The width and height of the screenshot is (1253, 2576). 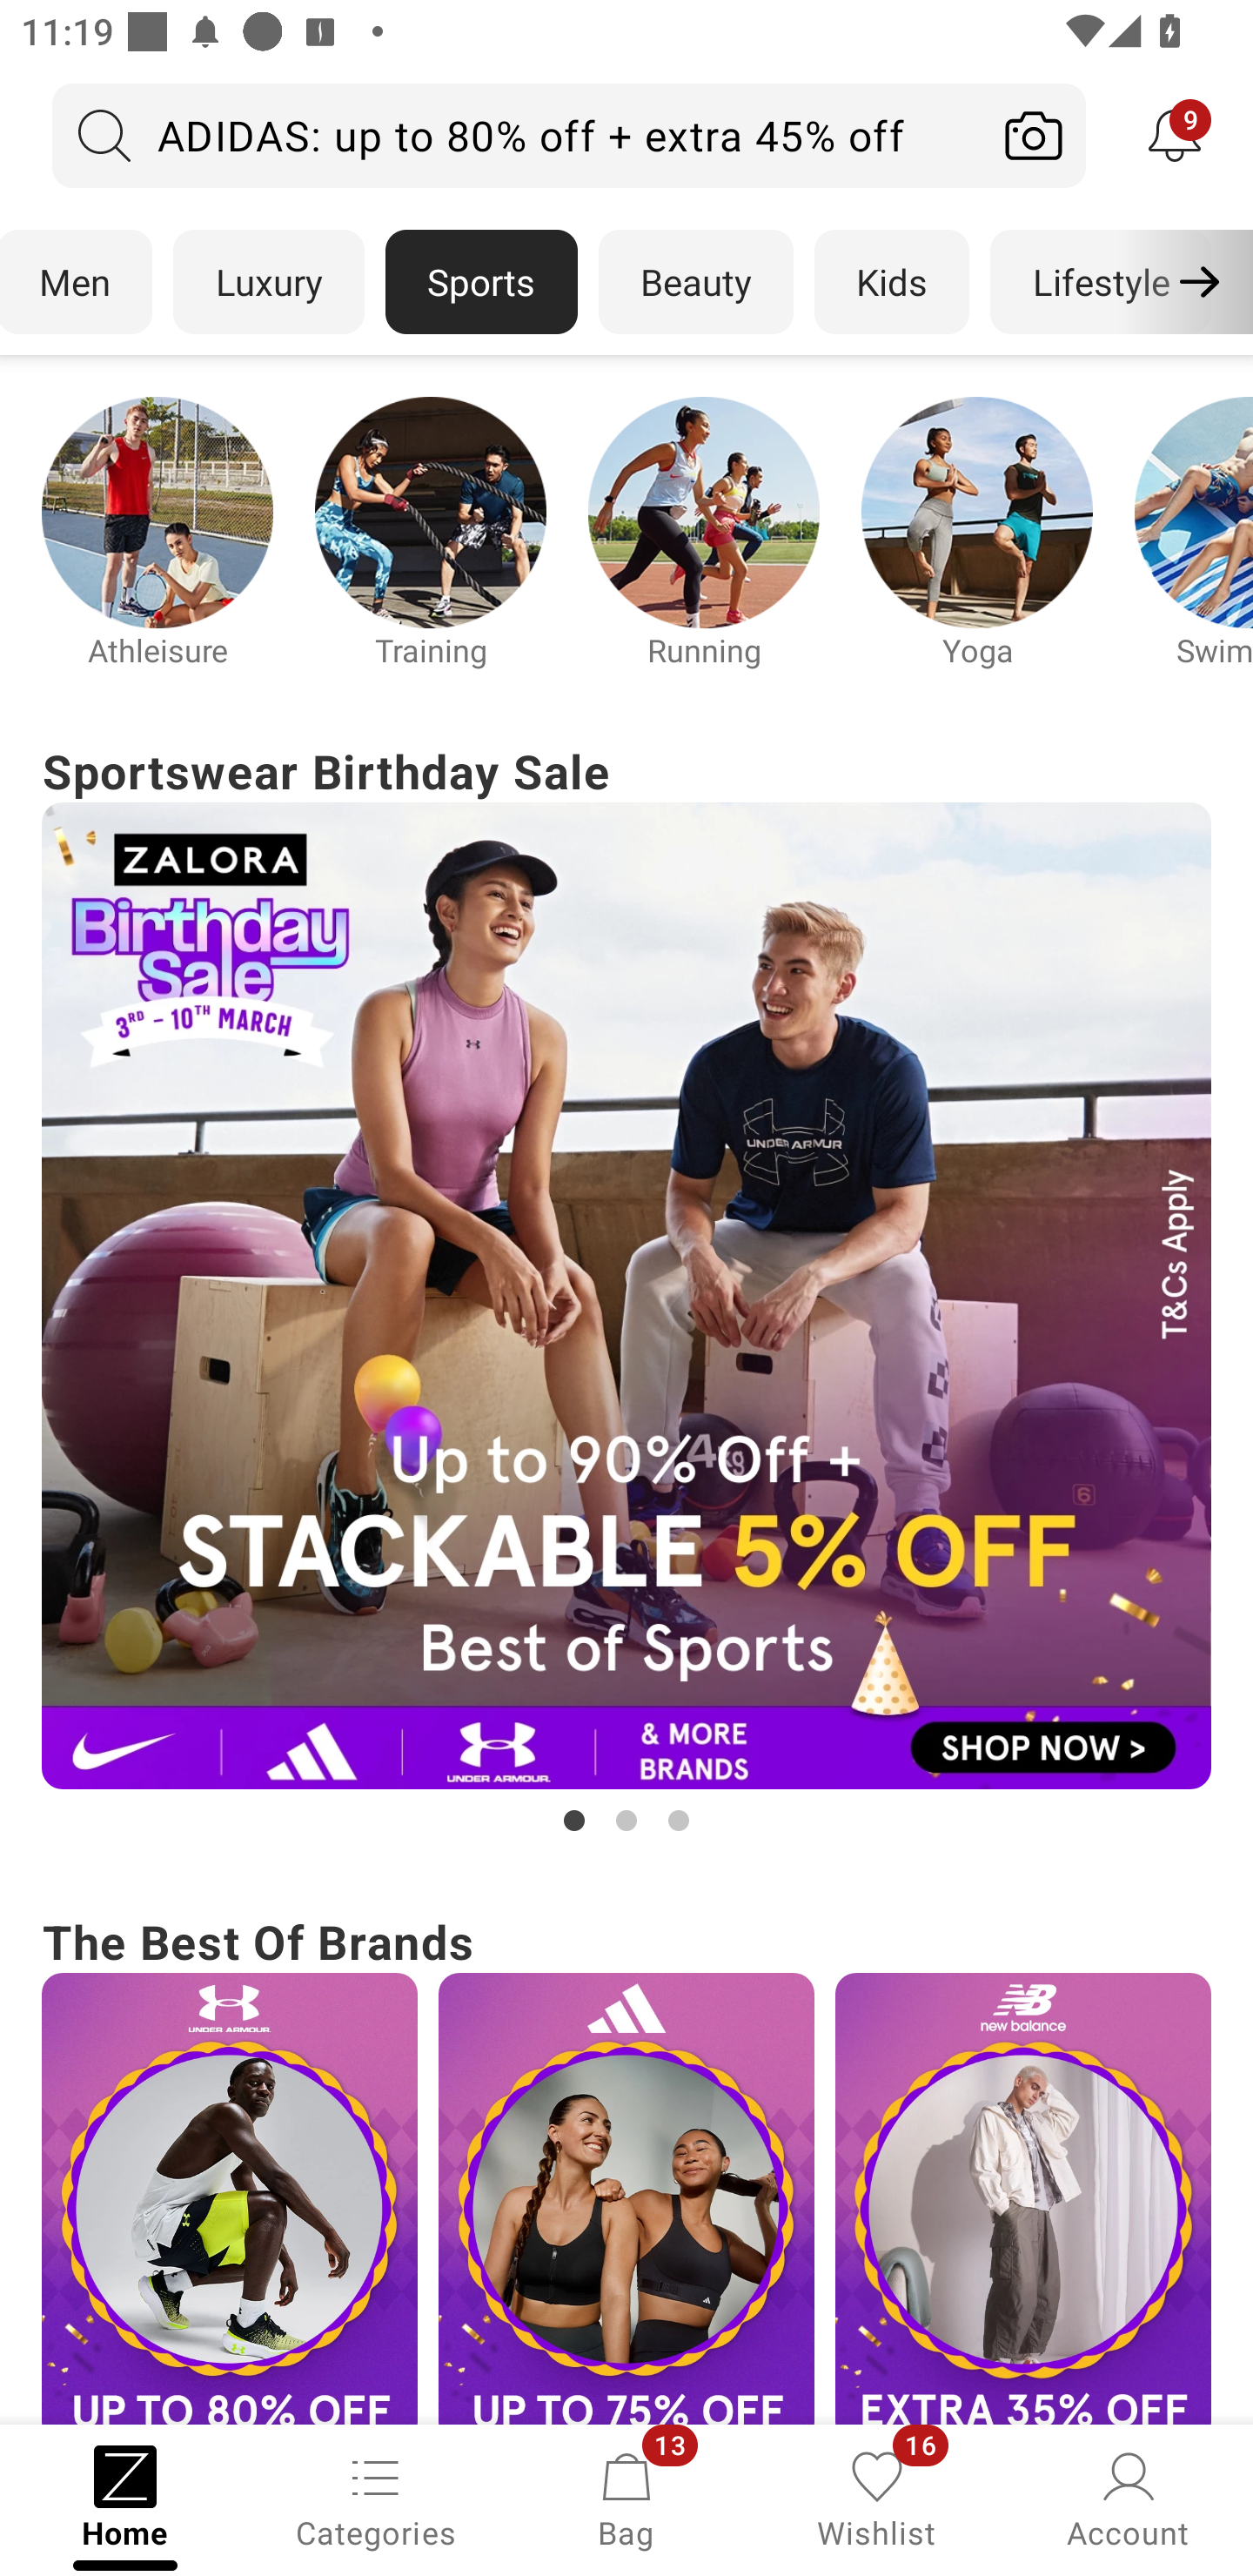 What do you see at coordinates (229, 2198) in the screenshot?
I see `Campaign banner` at bounding box center [229, 2198].